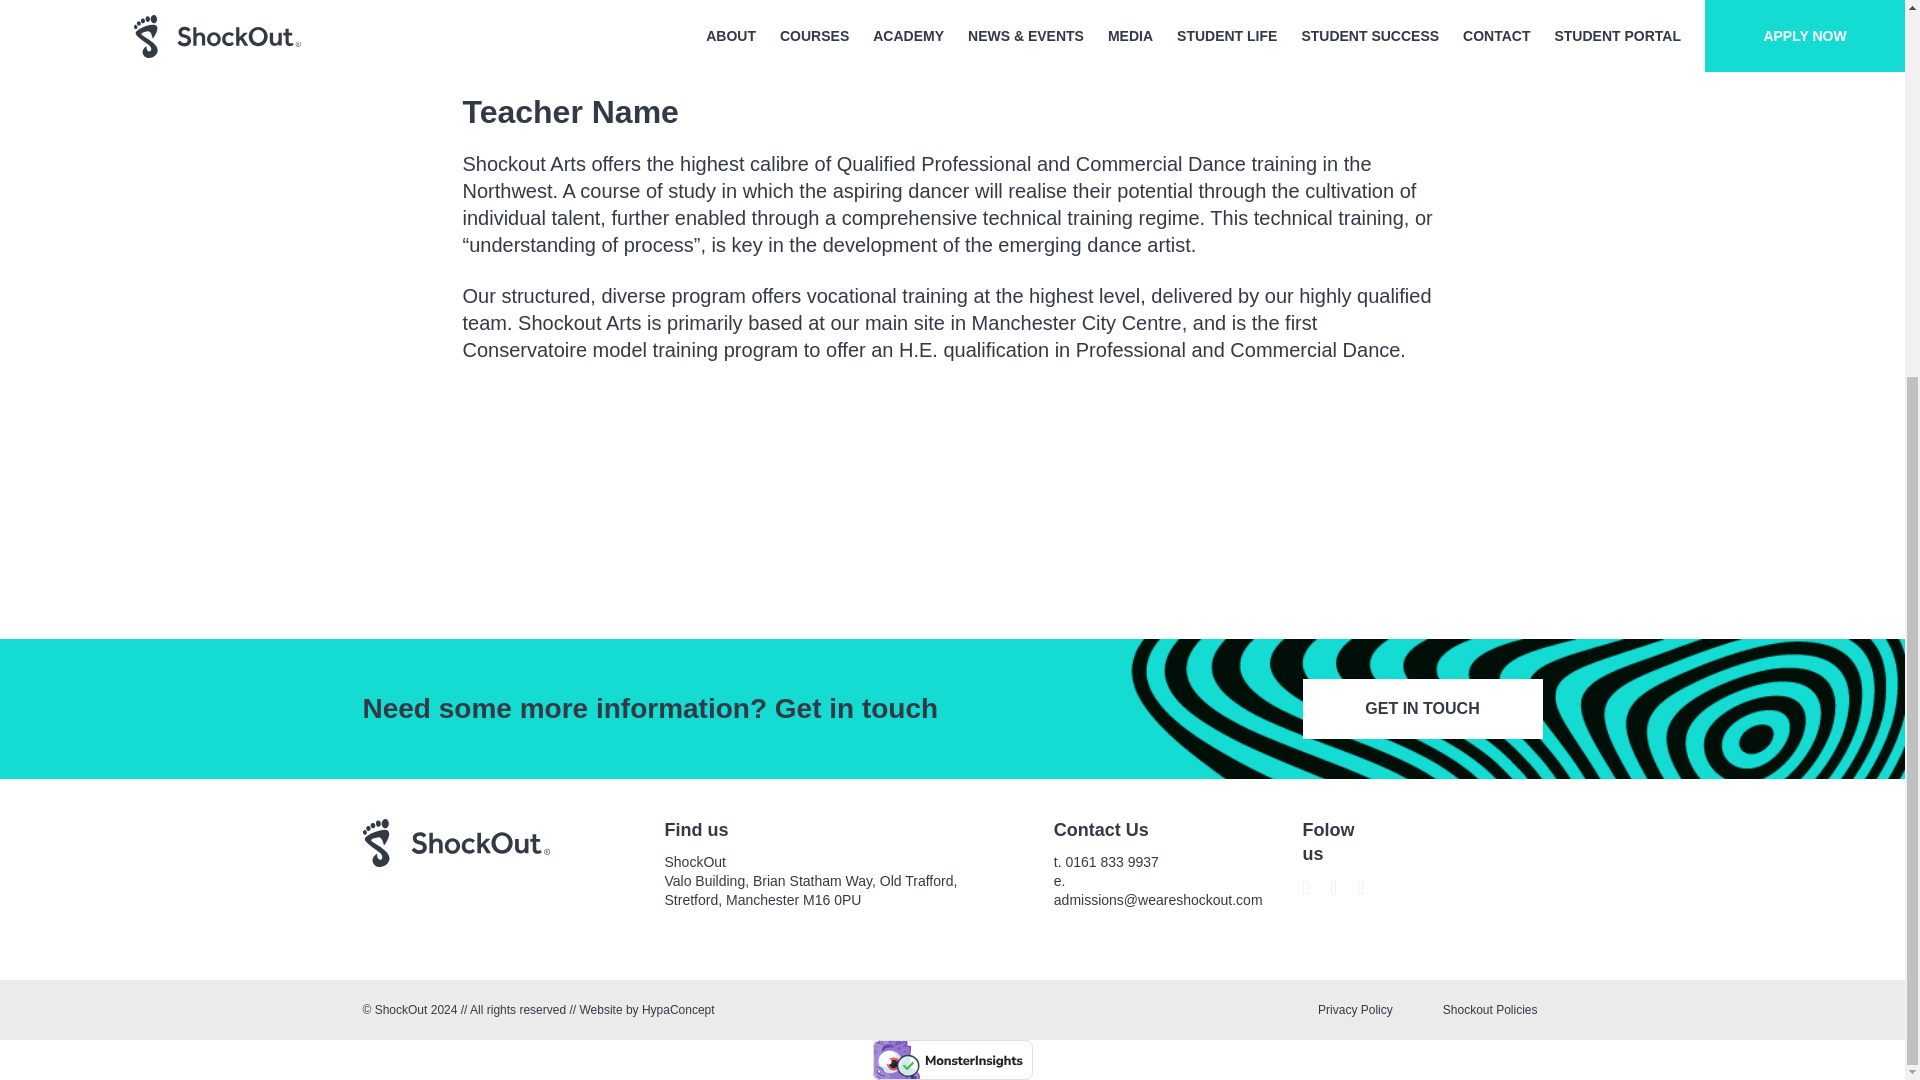 The image size is (1920, 1080). Describe the element at coordinates (1490, 1009) in the screenshot. I see `Shockout Policies` at that location.